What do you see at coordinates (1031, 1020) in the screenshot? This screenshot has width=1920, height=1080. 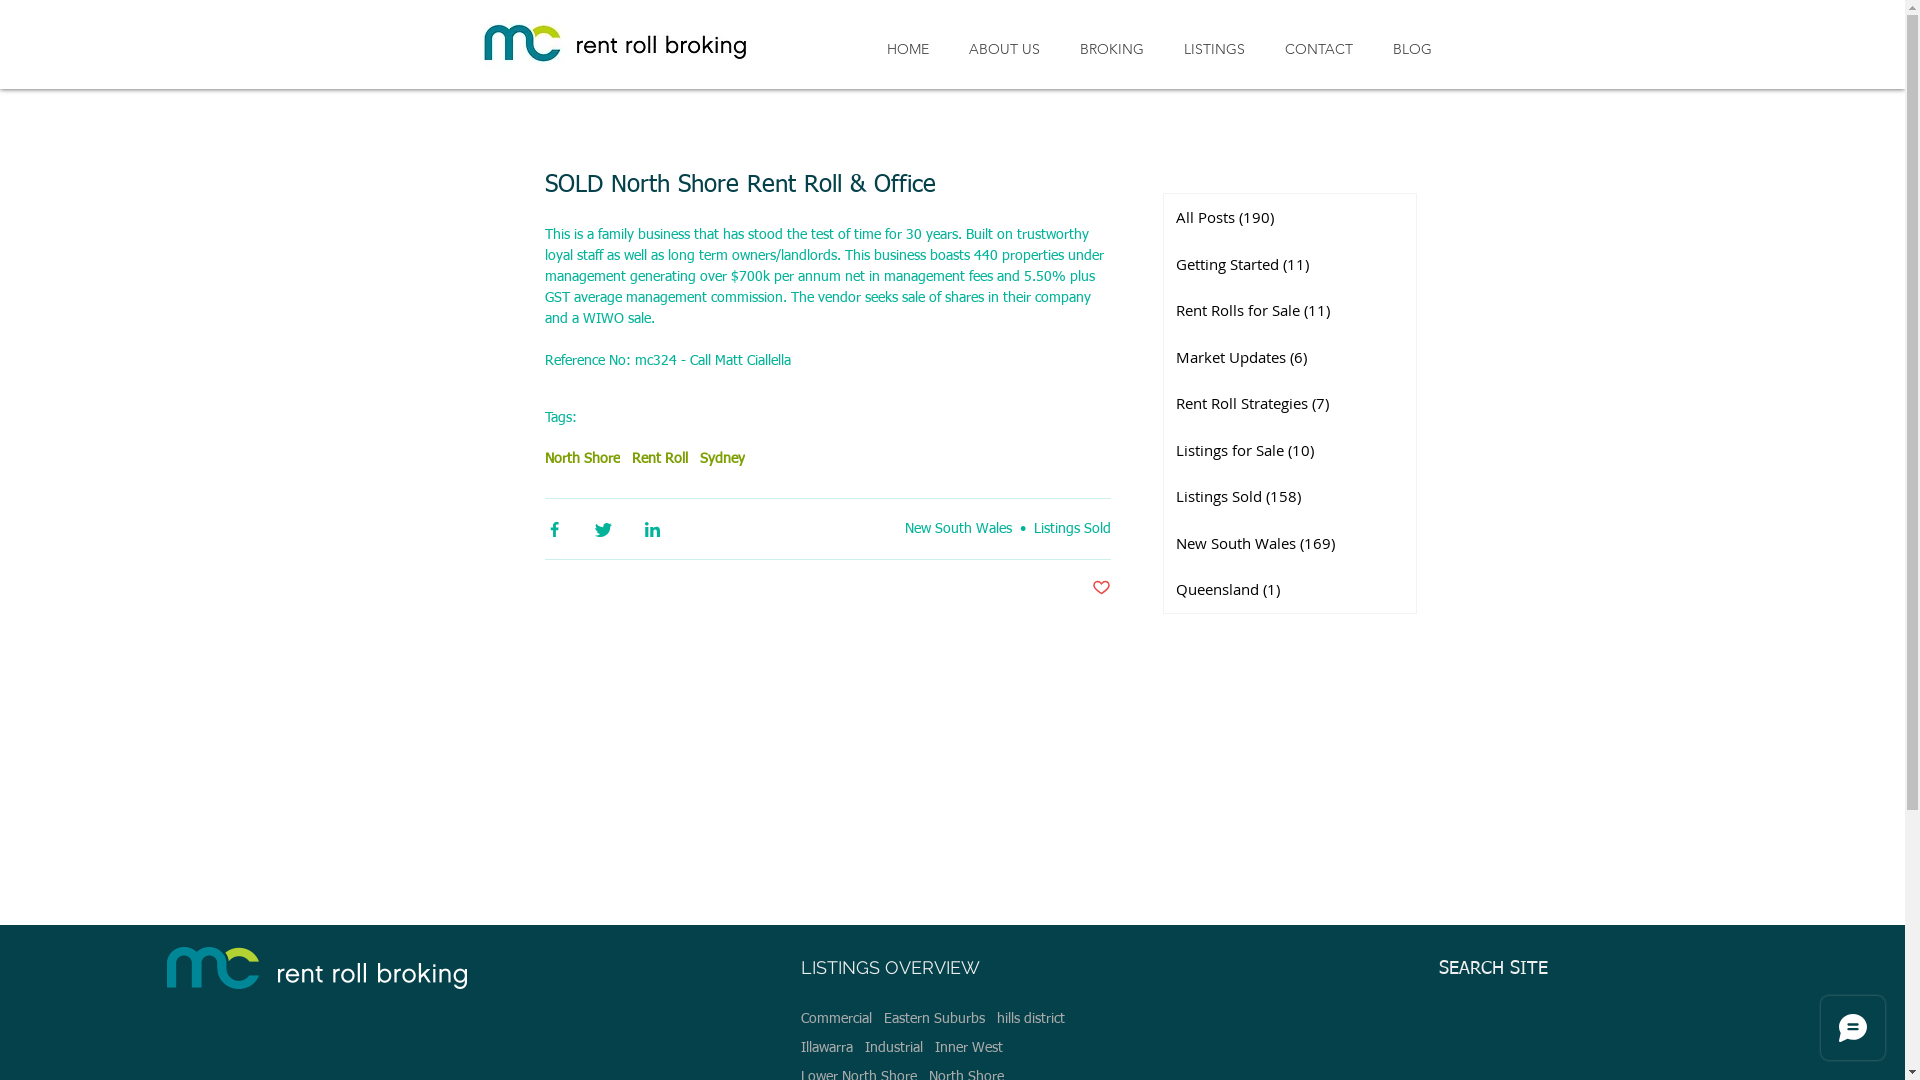 I see `hills district` at bounding box center [1031, 1020].